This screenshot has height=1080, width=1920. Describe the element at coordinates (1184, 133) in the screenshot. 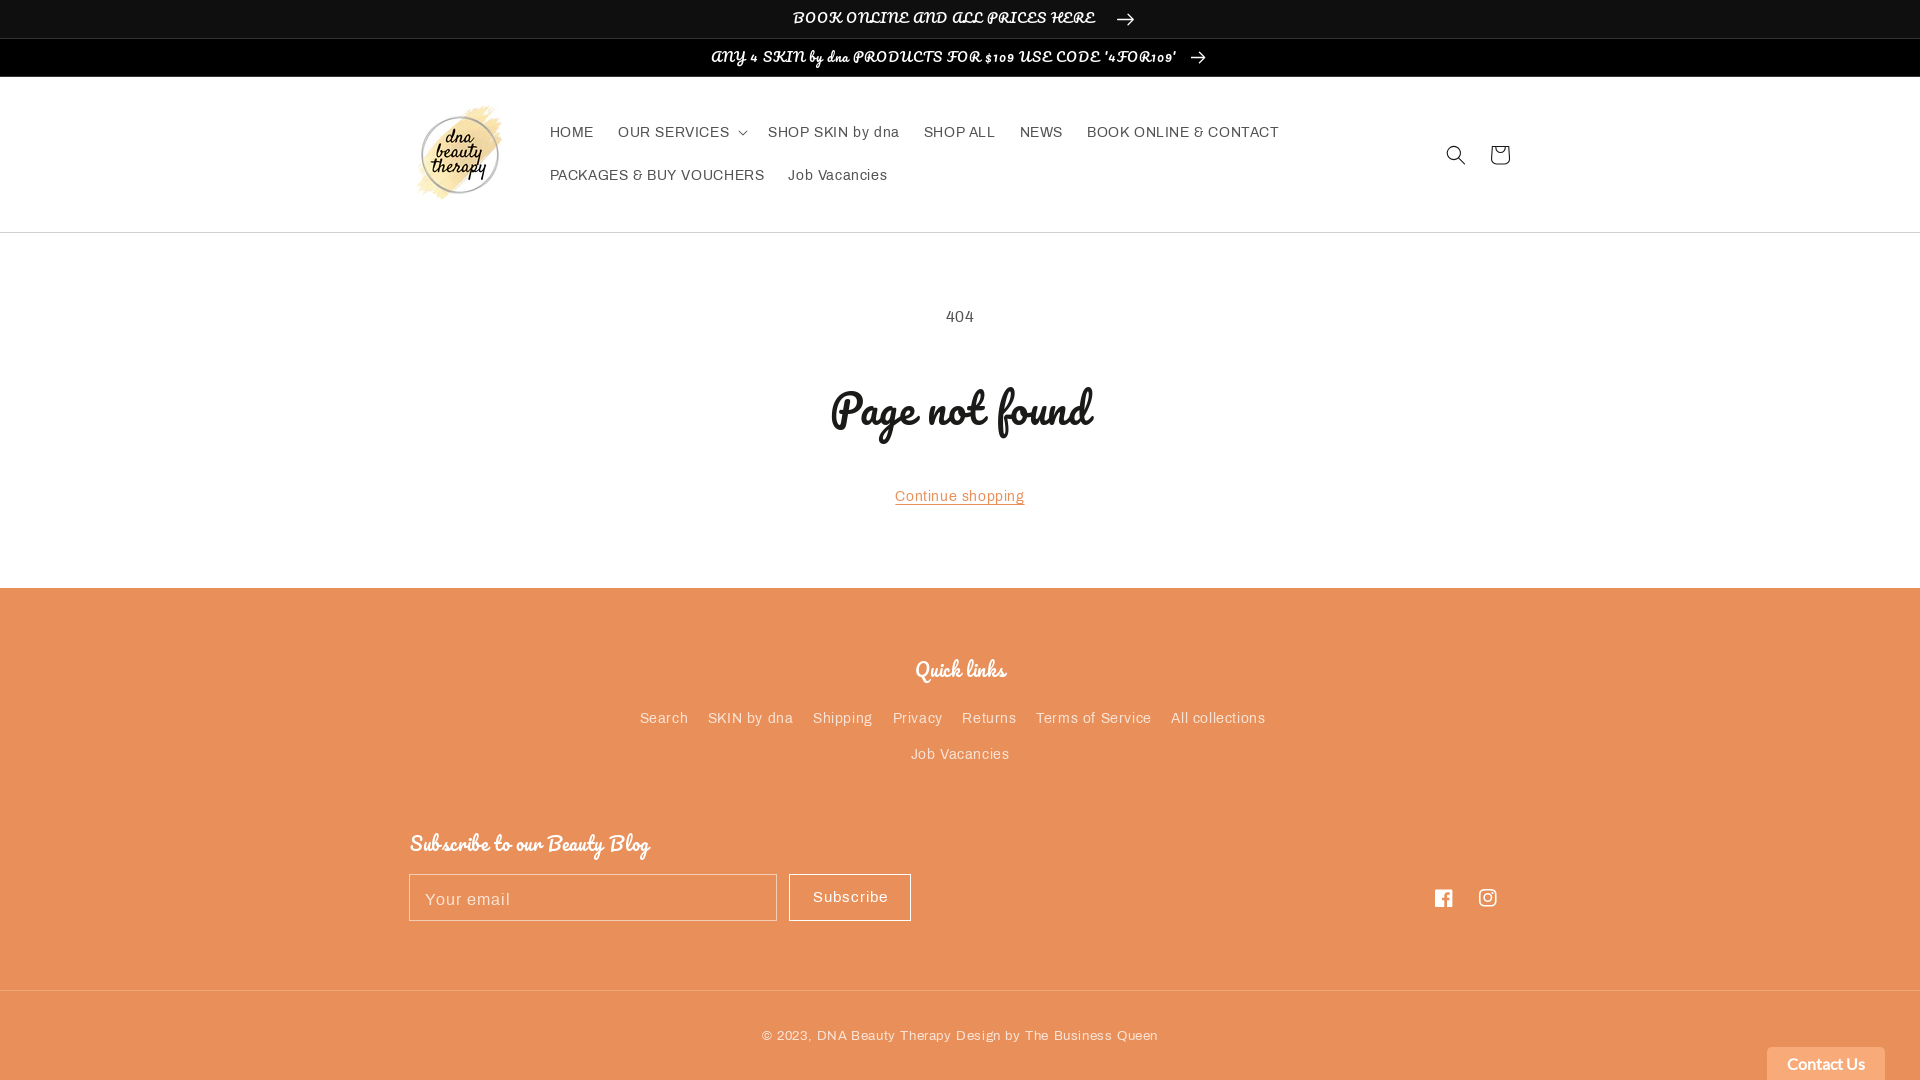

I see `BOOK ONLINE & CONTACT` at that location.